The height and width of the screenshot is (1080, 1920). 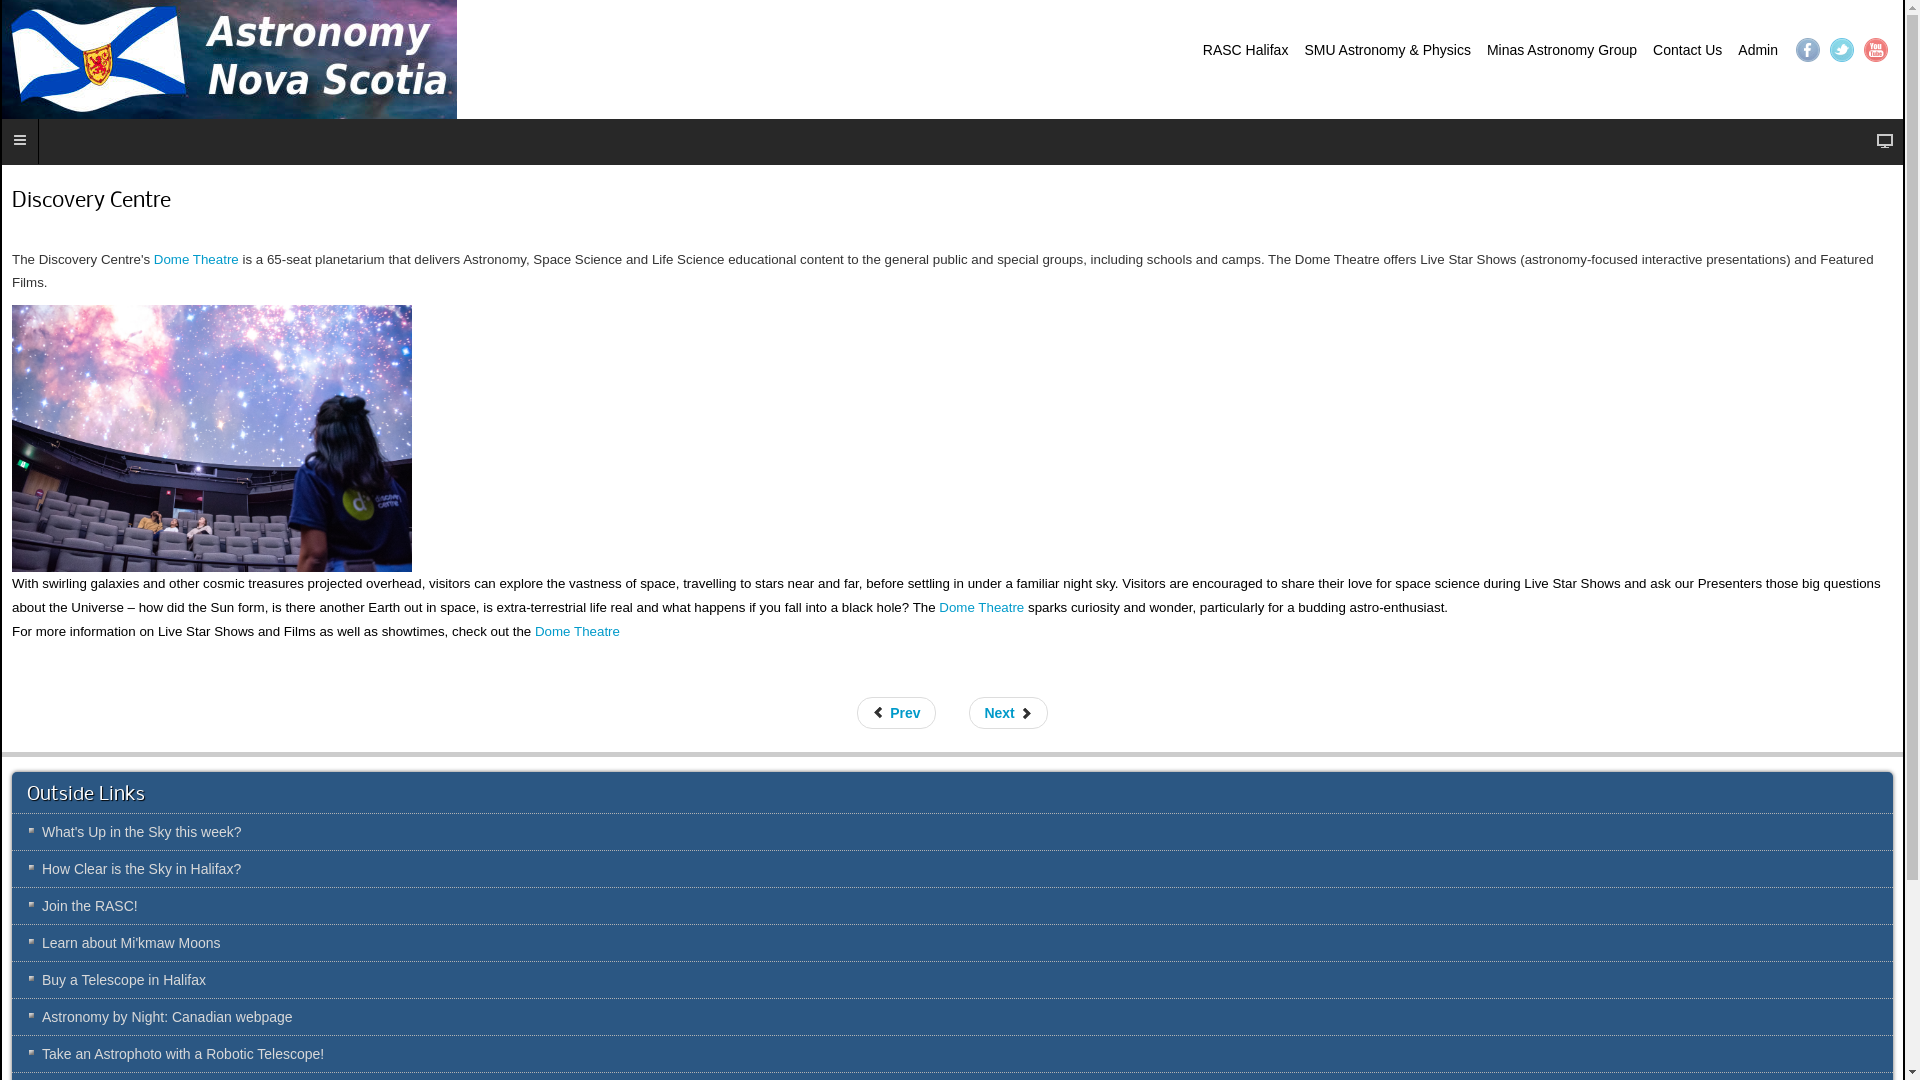 I want to click on YouTube, so click(x=1876, y=50).